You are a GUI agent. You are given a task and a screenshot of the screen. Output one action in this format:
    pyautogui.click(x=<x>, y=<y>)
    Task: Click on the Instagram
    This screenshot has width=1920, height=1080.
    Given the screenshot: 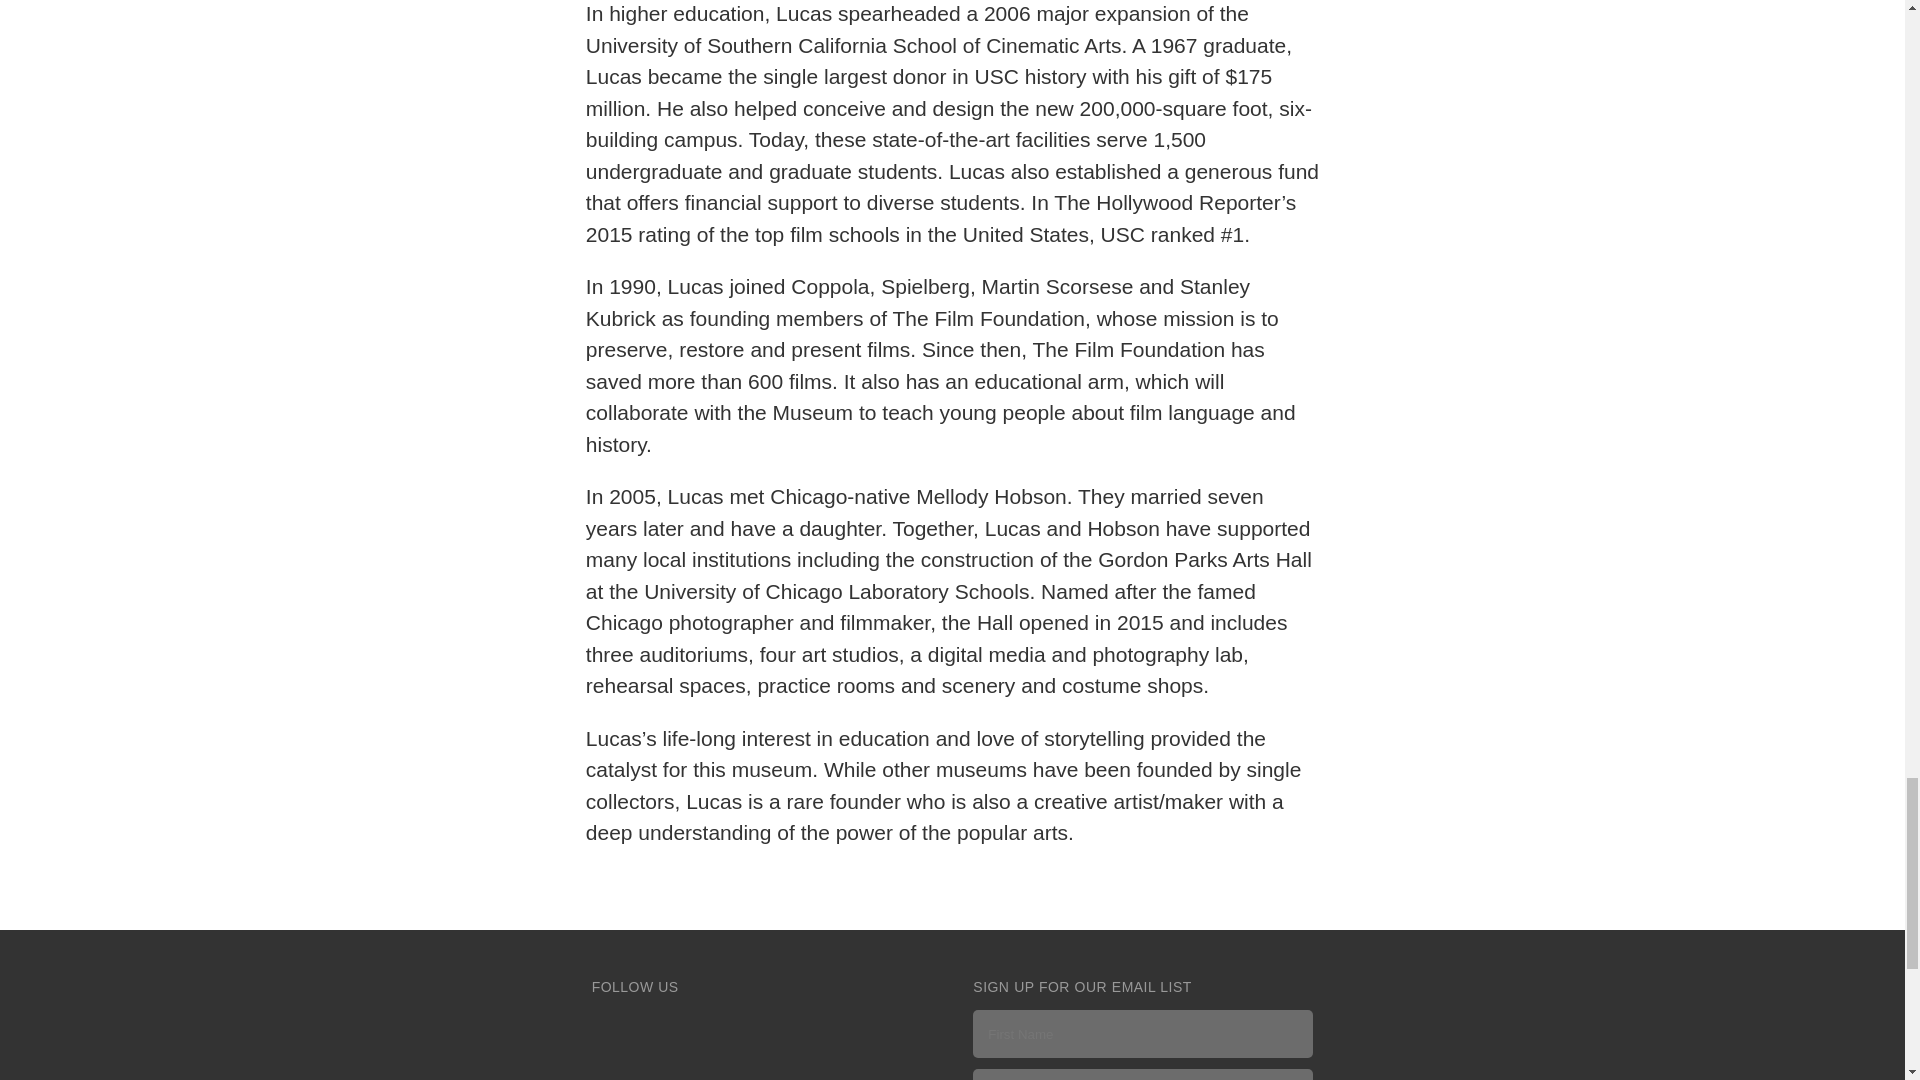 What is the action you would take?
    pyautogui.click(x=728, y=1029)
    